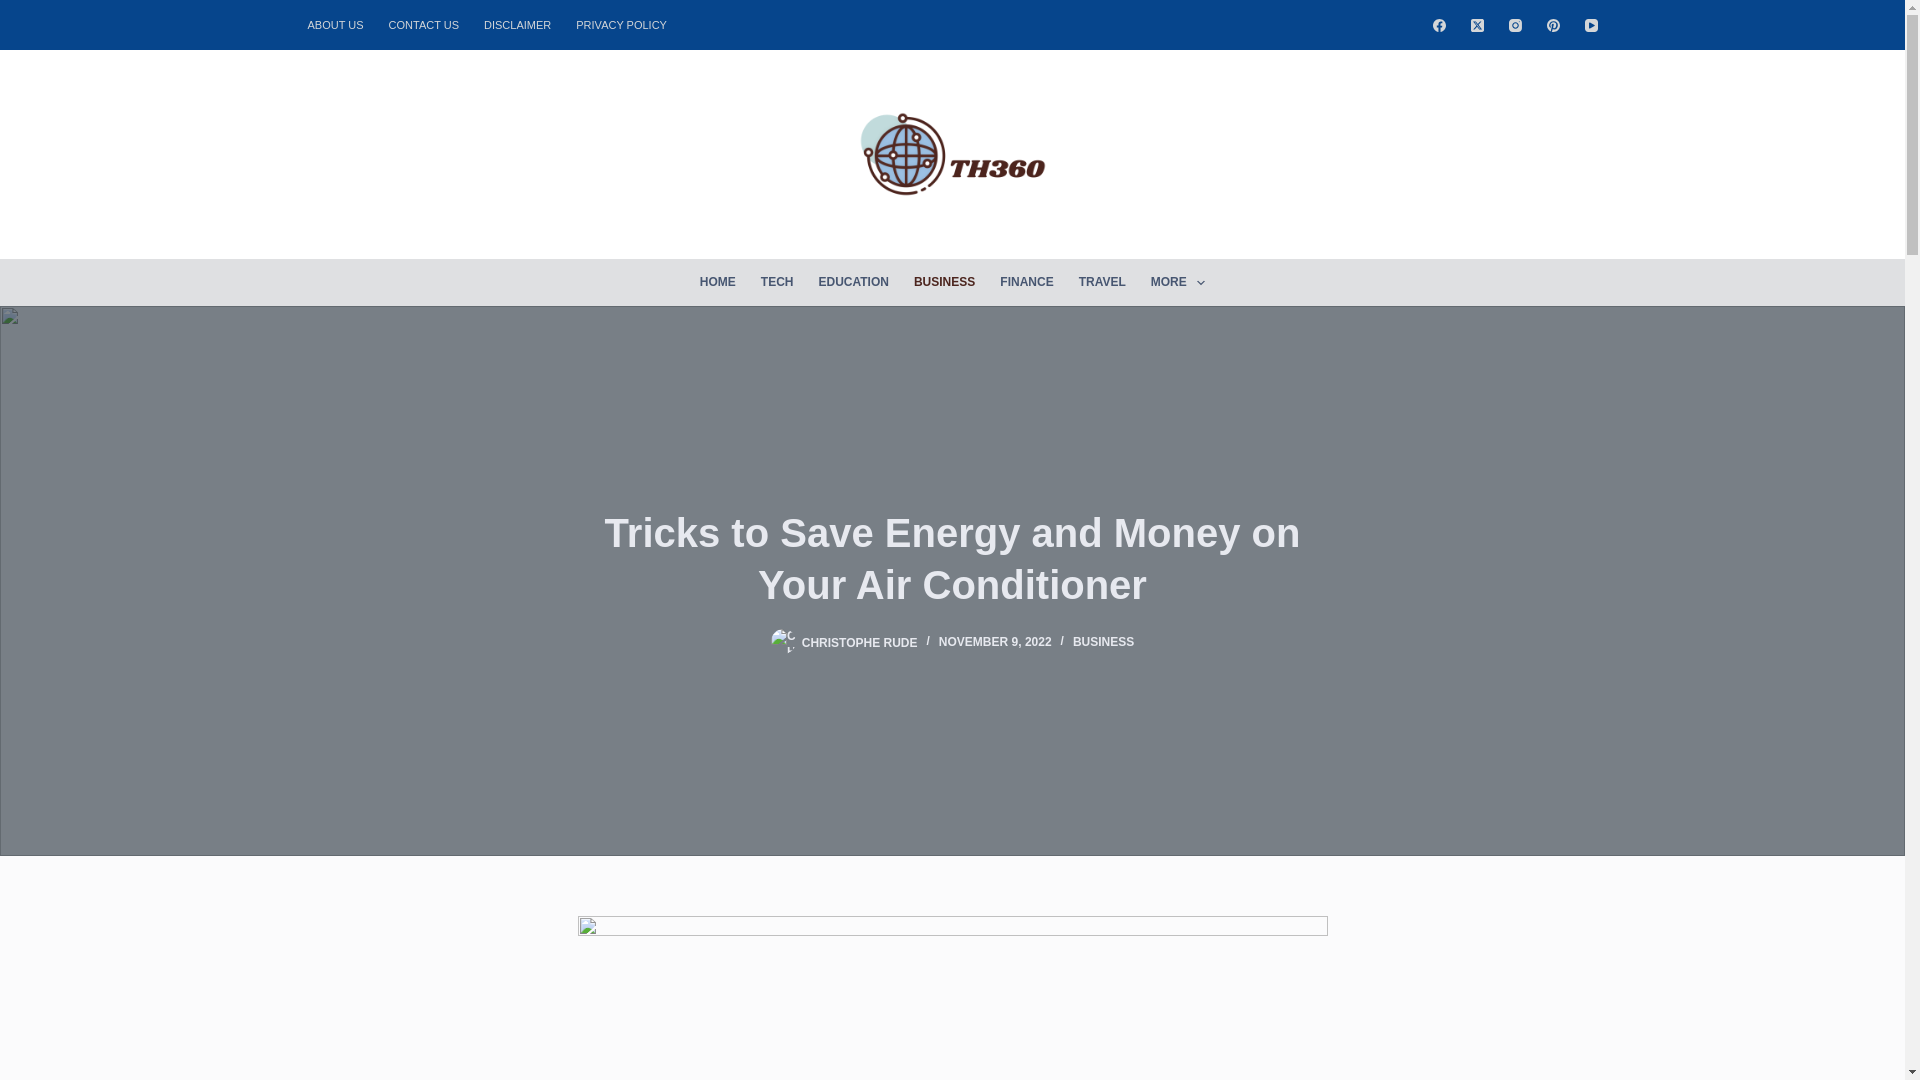 The height and width of the screenshot is (1080, 1920). What do you see at coordinates (1178, 282) in the screenshot?
I see `MORE` at bounding box center [1178, 282].